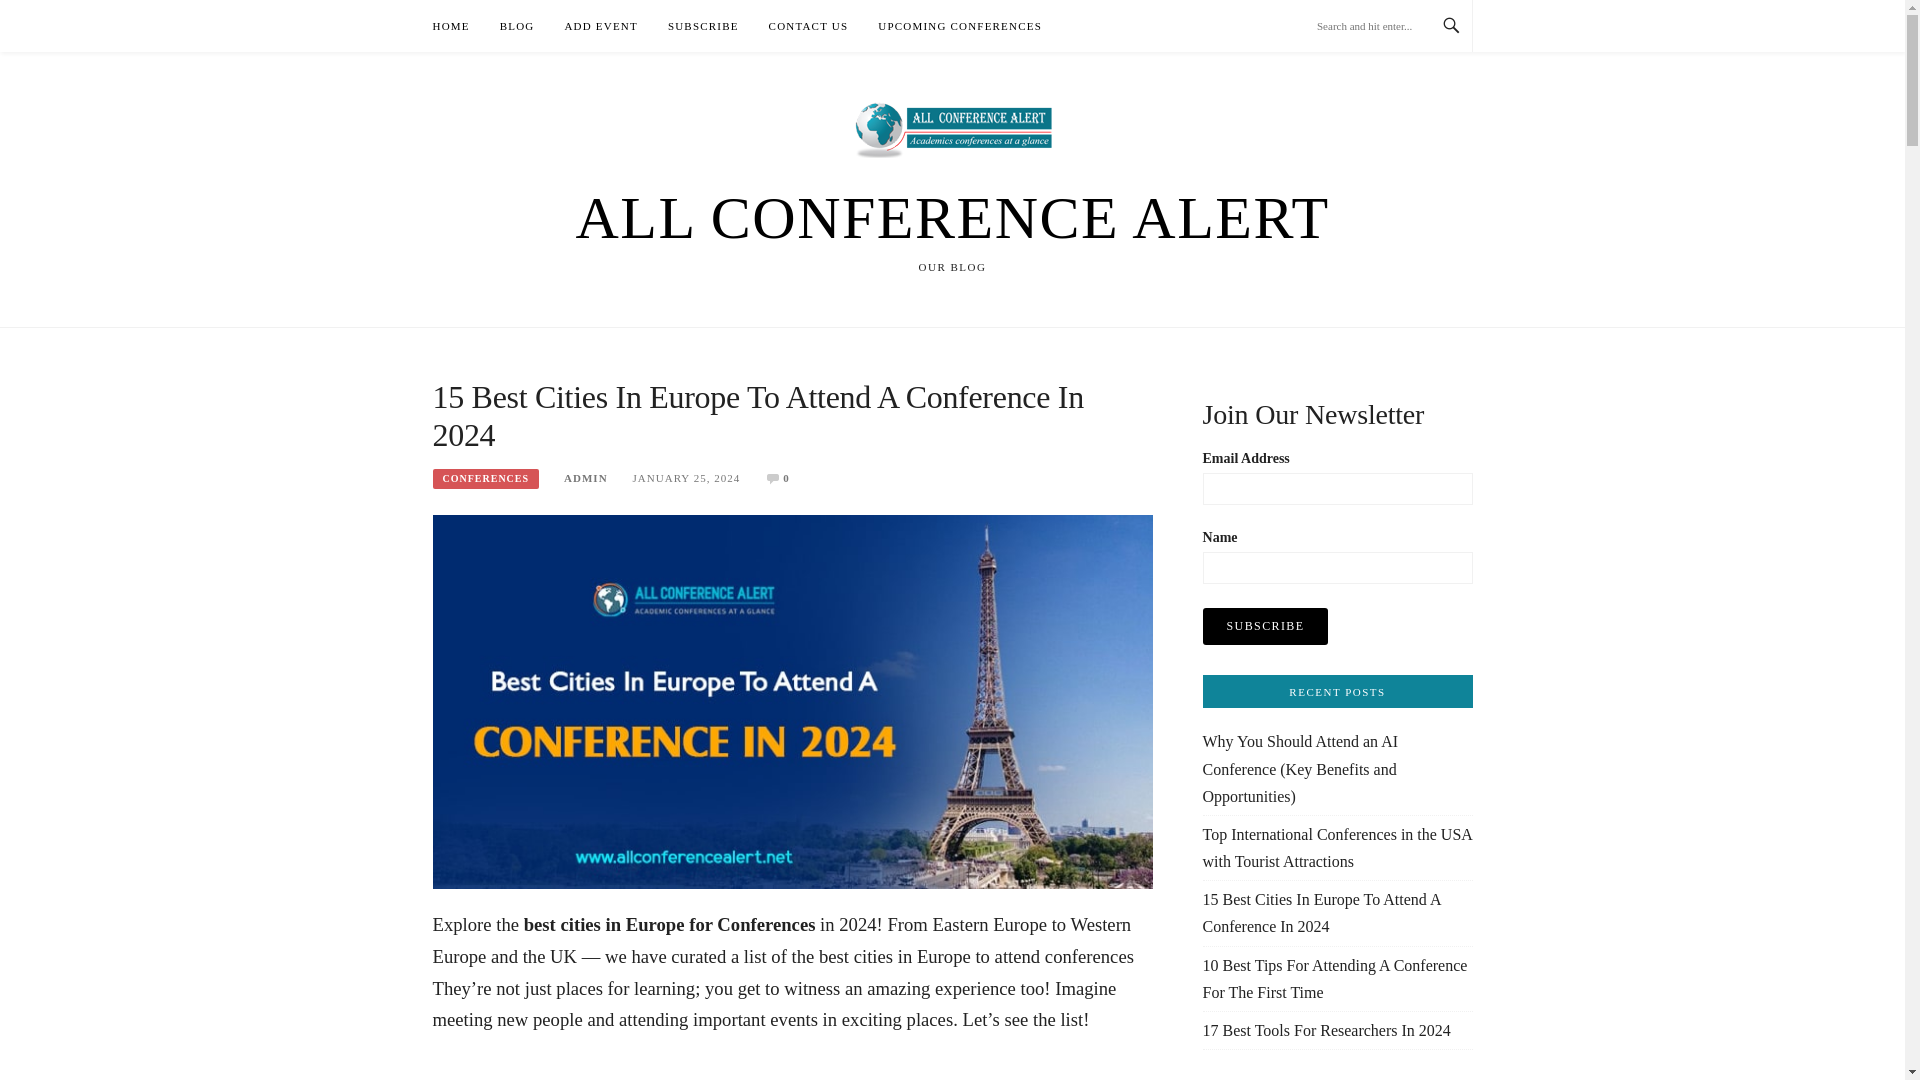 The image size is (1920, 1080). What do you see at coordinates (586, 477) in the screenshot?
I see `ADMIN` at bounding box center [586, 477].